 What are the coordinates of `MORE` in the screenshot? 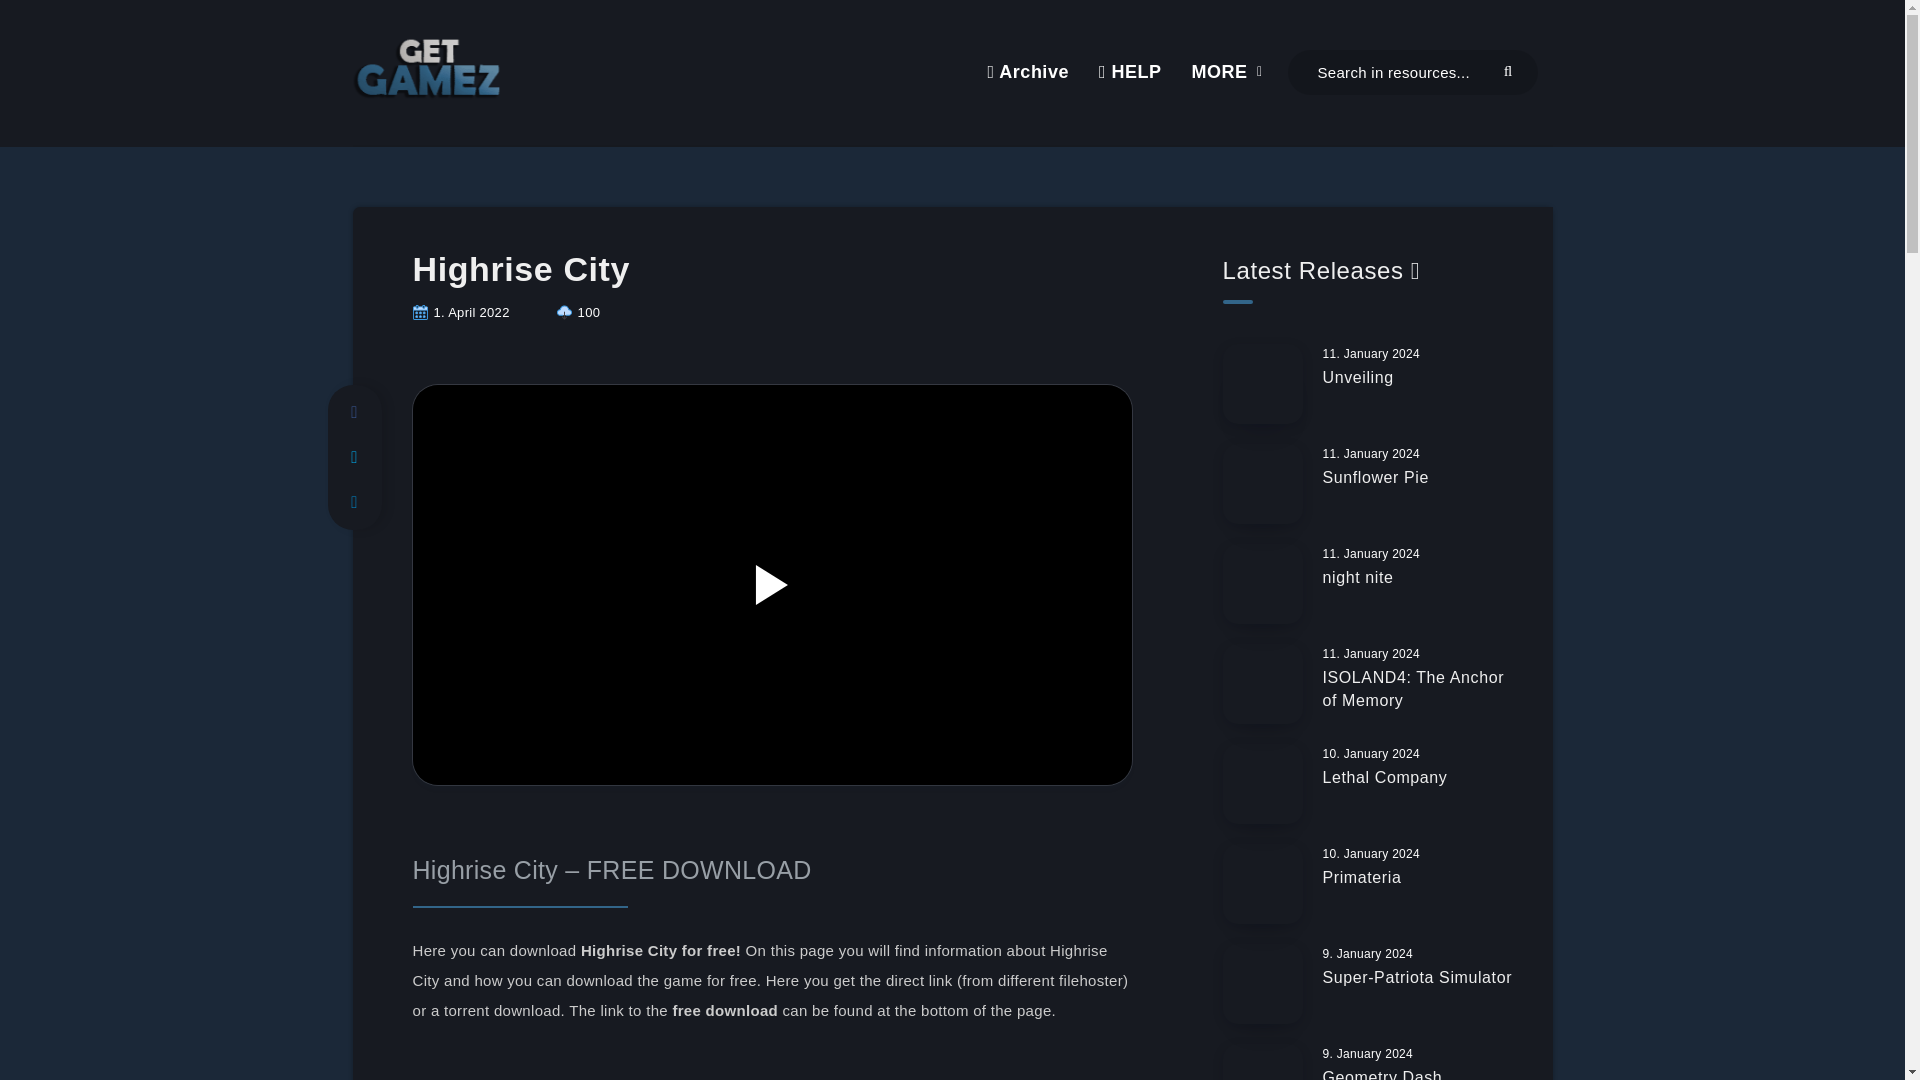 It's located at (1220, 72).